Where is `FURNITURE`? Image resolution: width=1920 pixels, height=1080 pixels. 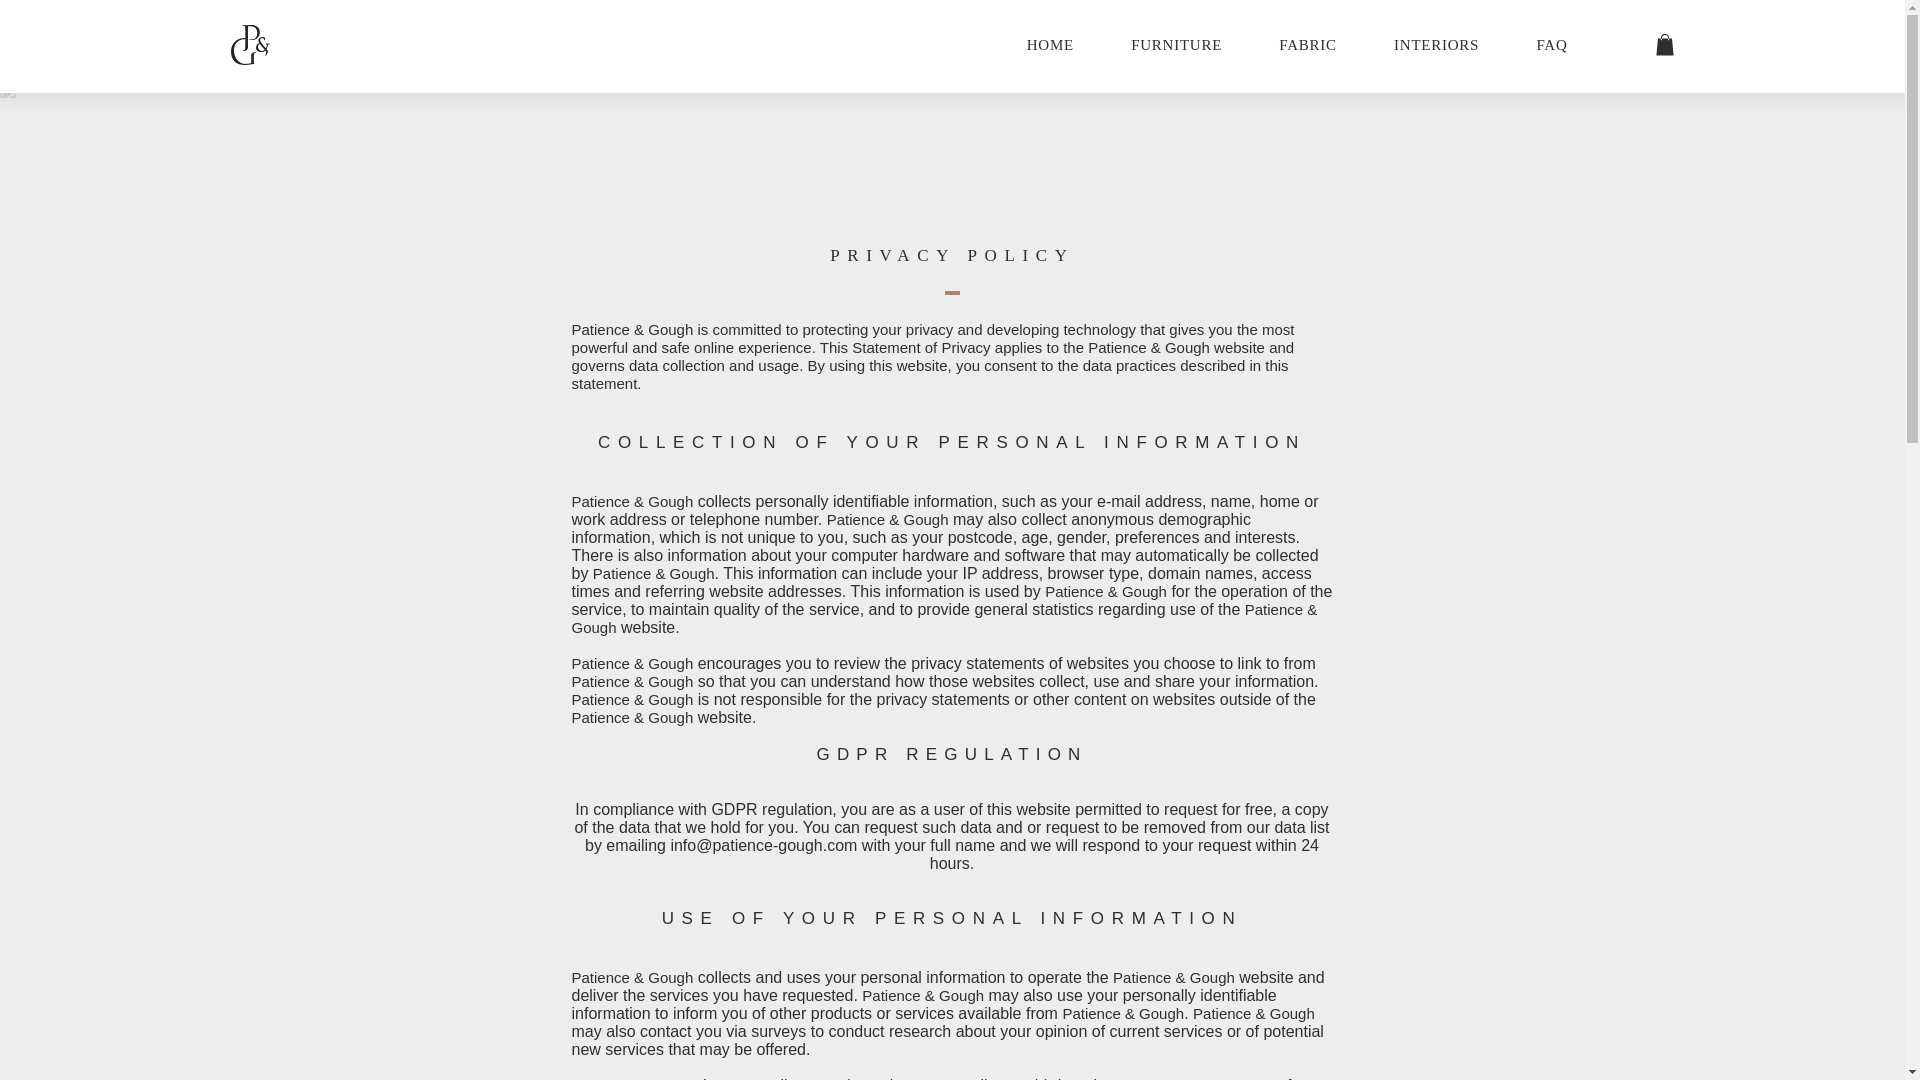 FURNITURE is located at coordinates (1191, 44).